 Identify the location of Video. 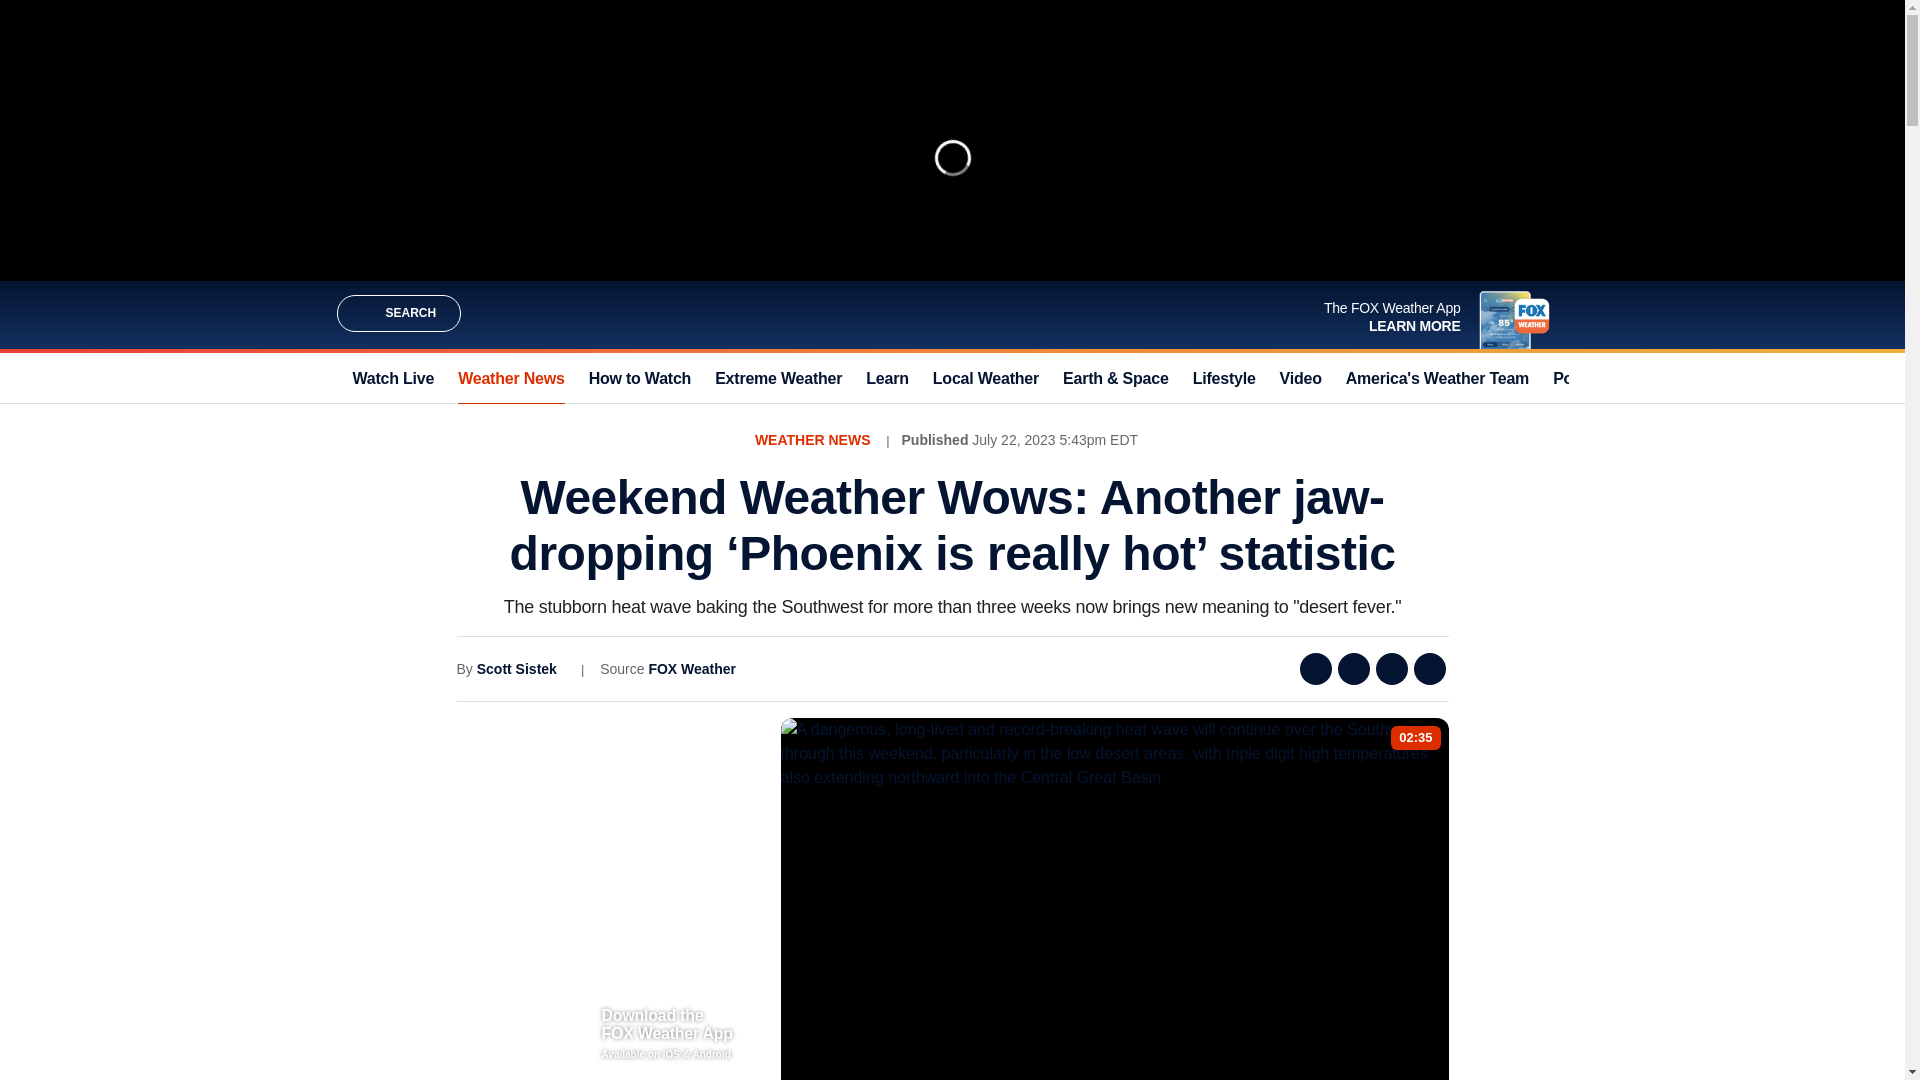
(1301, 378).